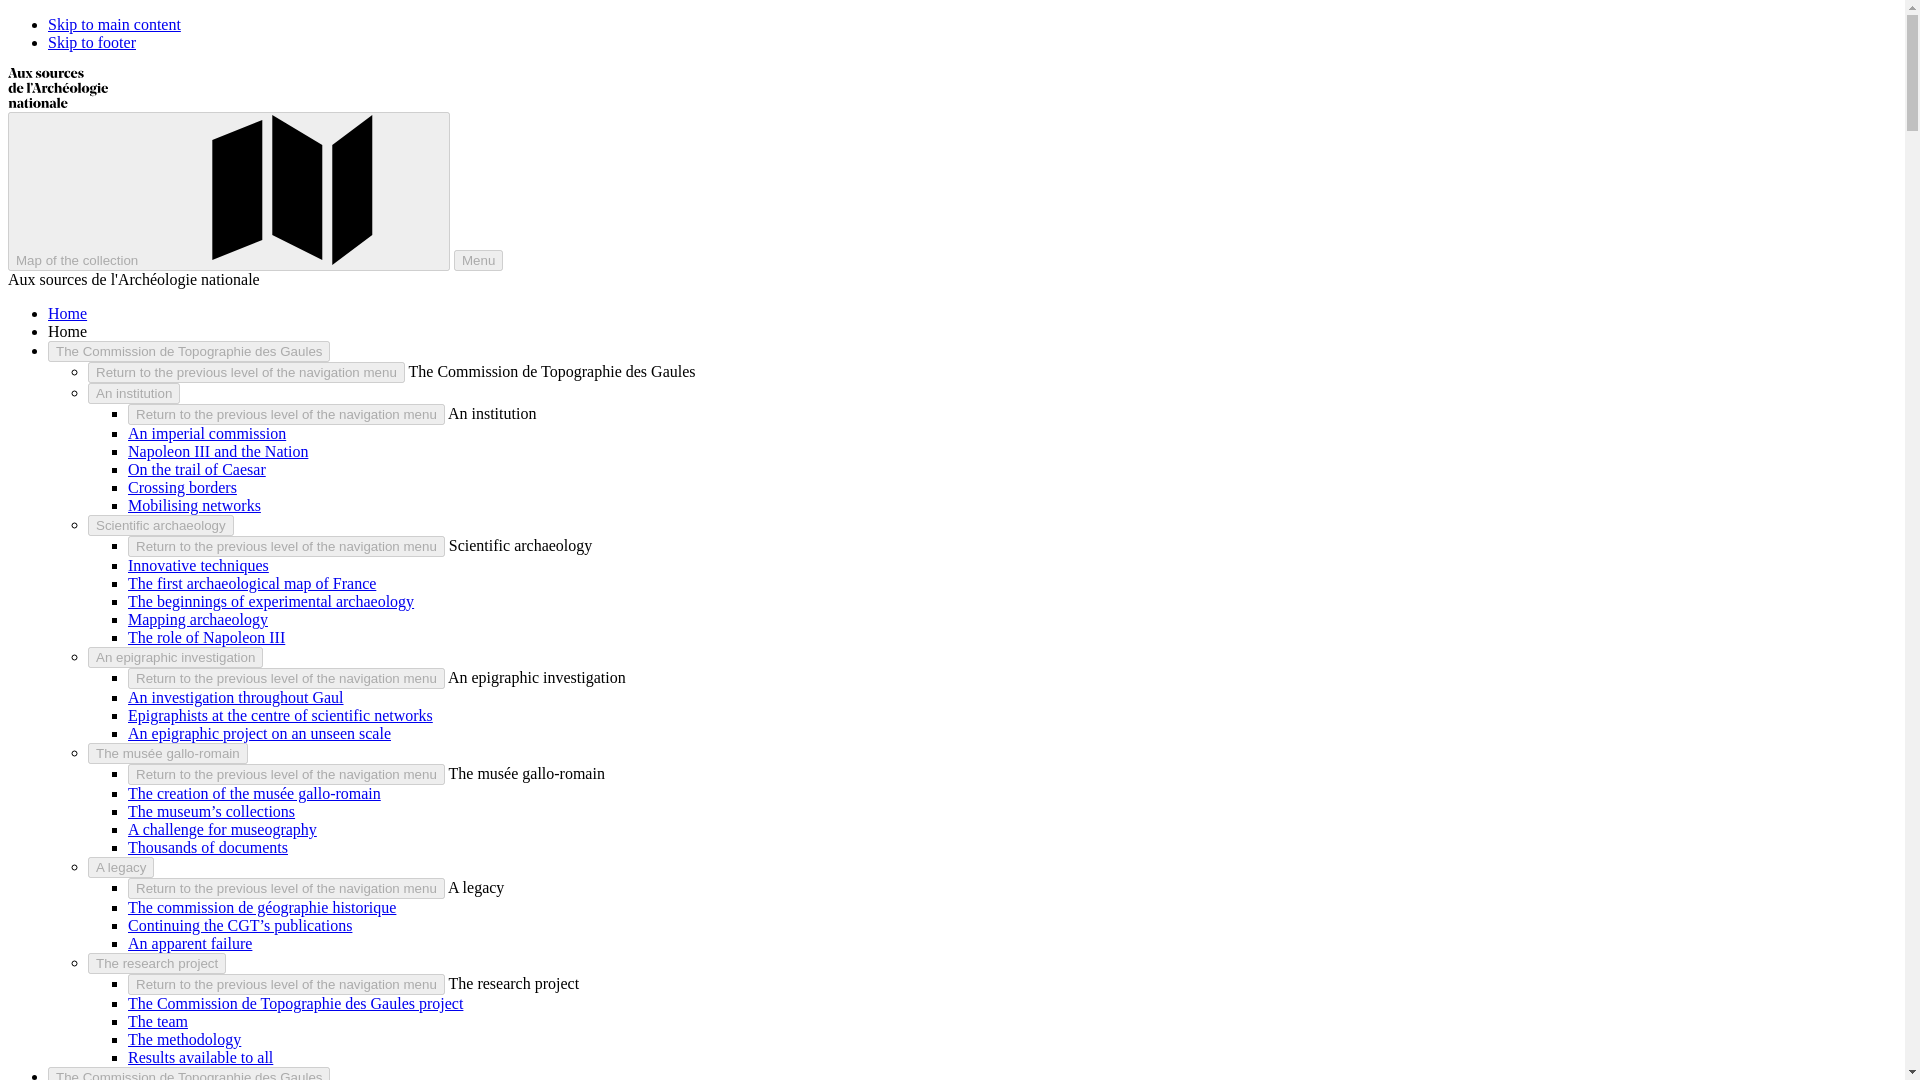 This screenshot has height=1080, width=1920. What do you see at coordinates (286, 774) in the screenshot?
I see `Return to the previous level of the navigation menu` at bounding box center [286, 774].